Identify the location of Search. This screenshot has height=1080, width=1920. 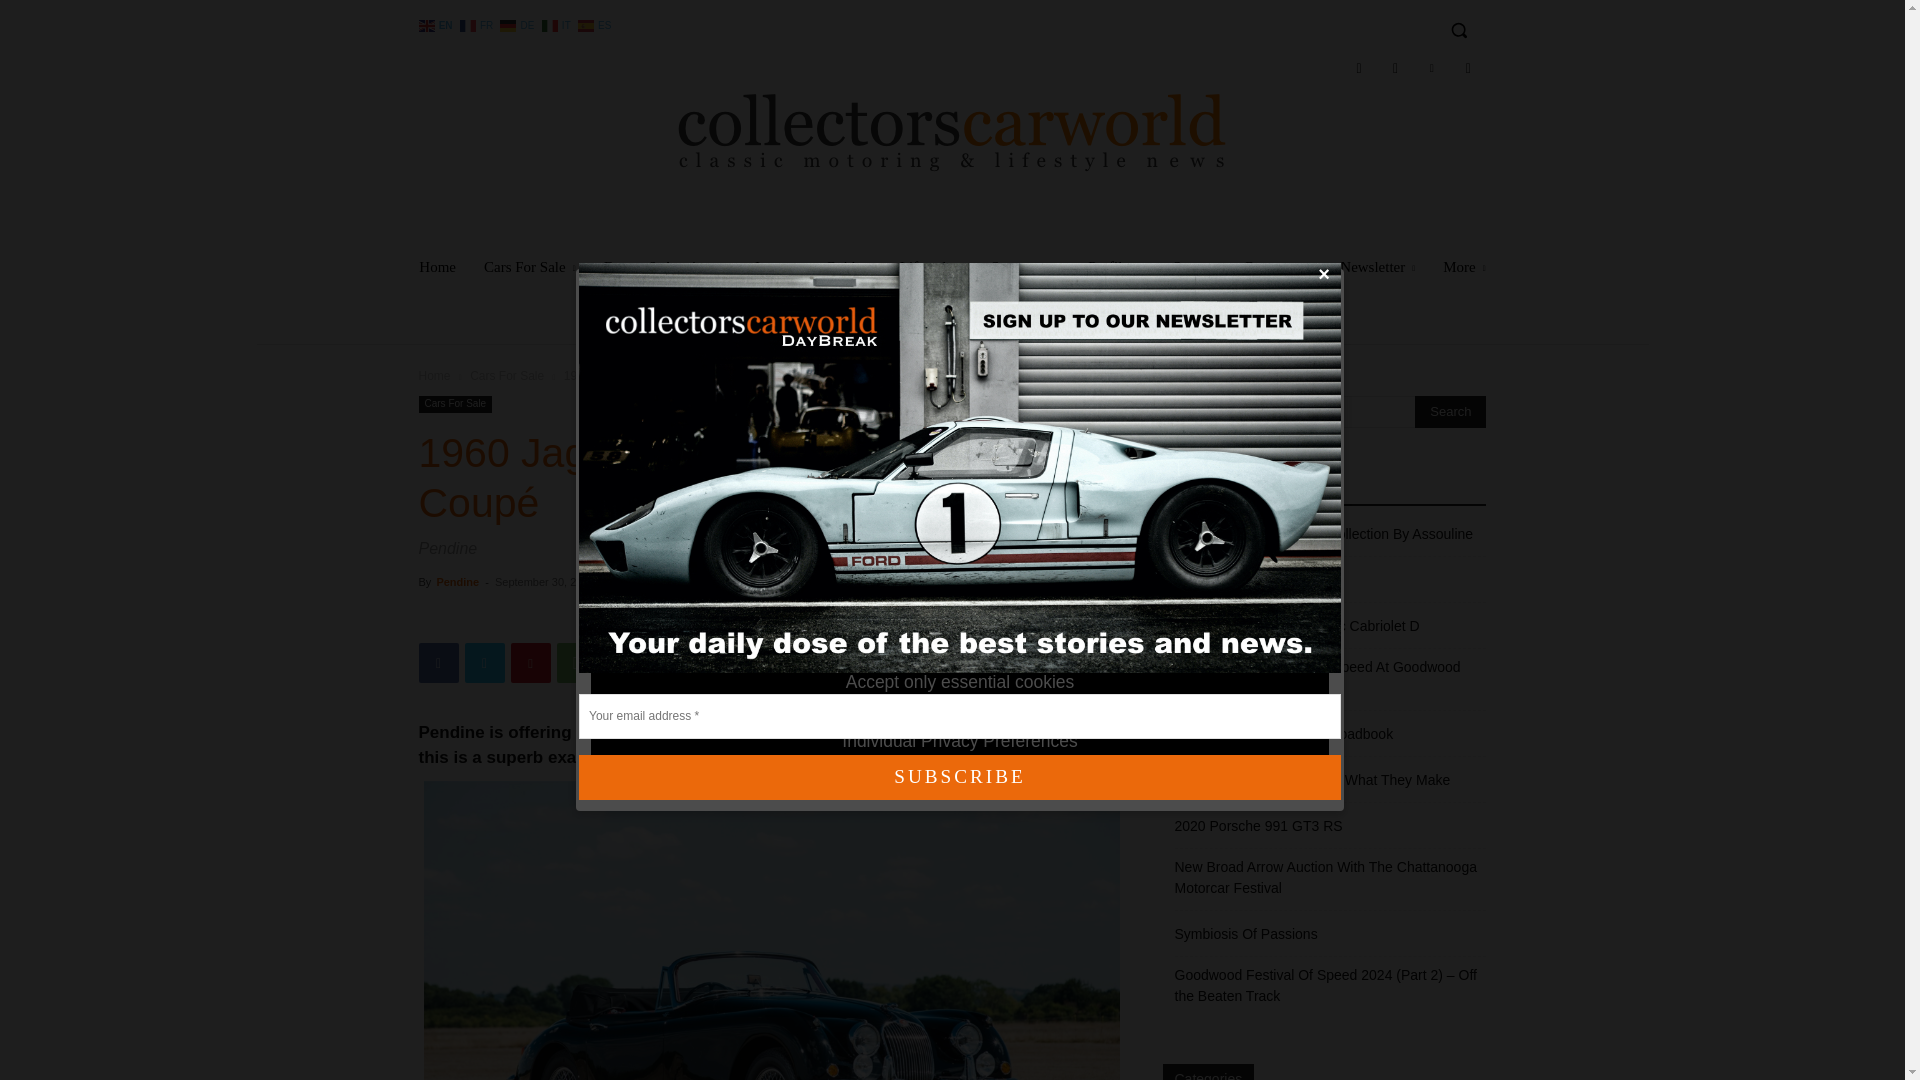
(1450, 412).